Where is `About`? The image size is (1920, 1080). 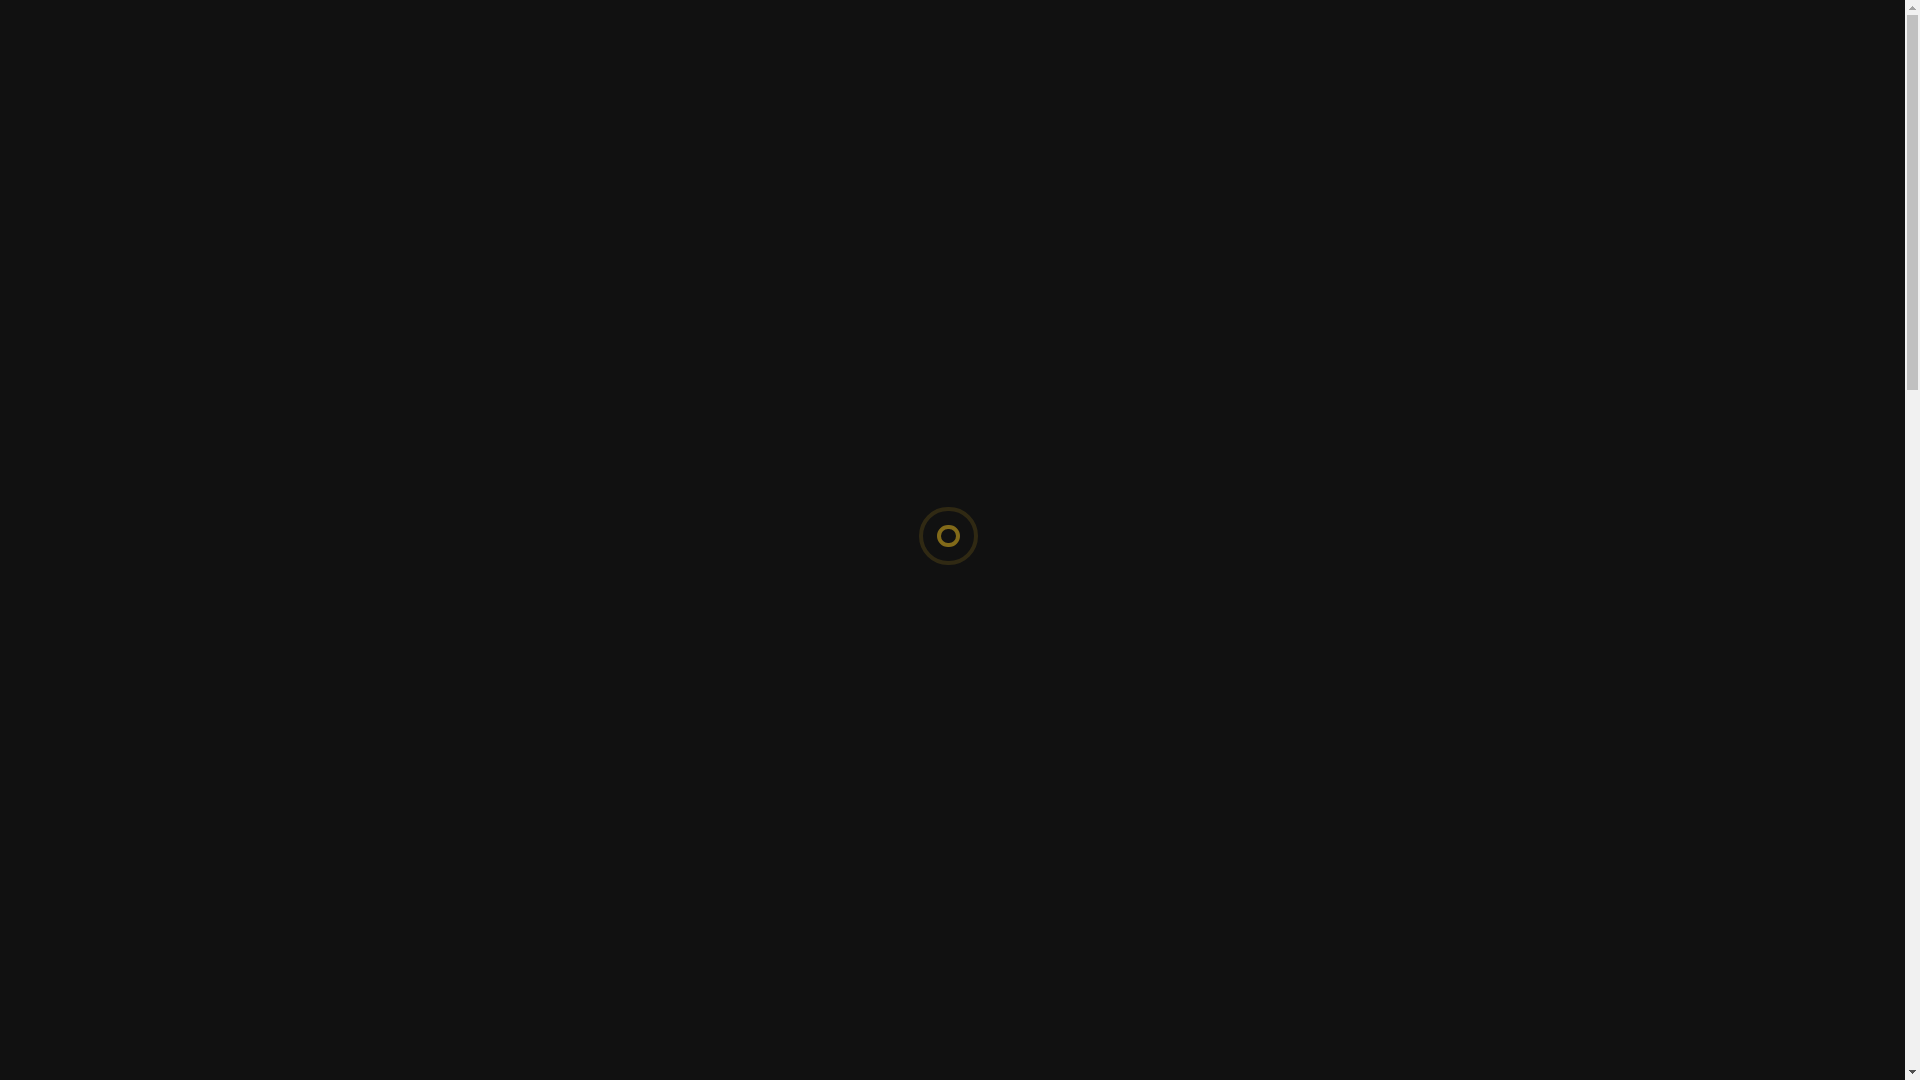
About is located at coordinates (890, 98).